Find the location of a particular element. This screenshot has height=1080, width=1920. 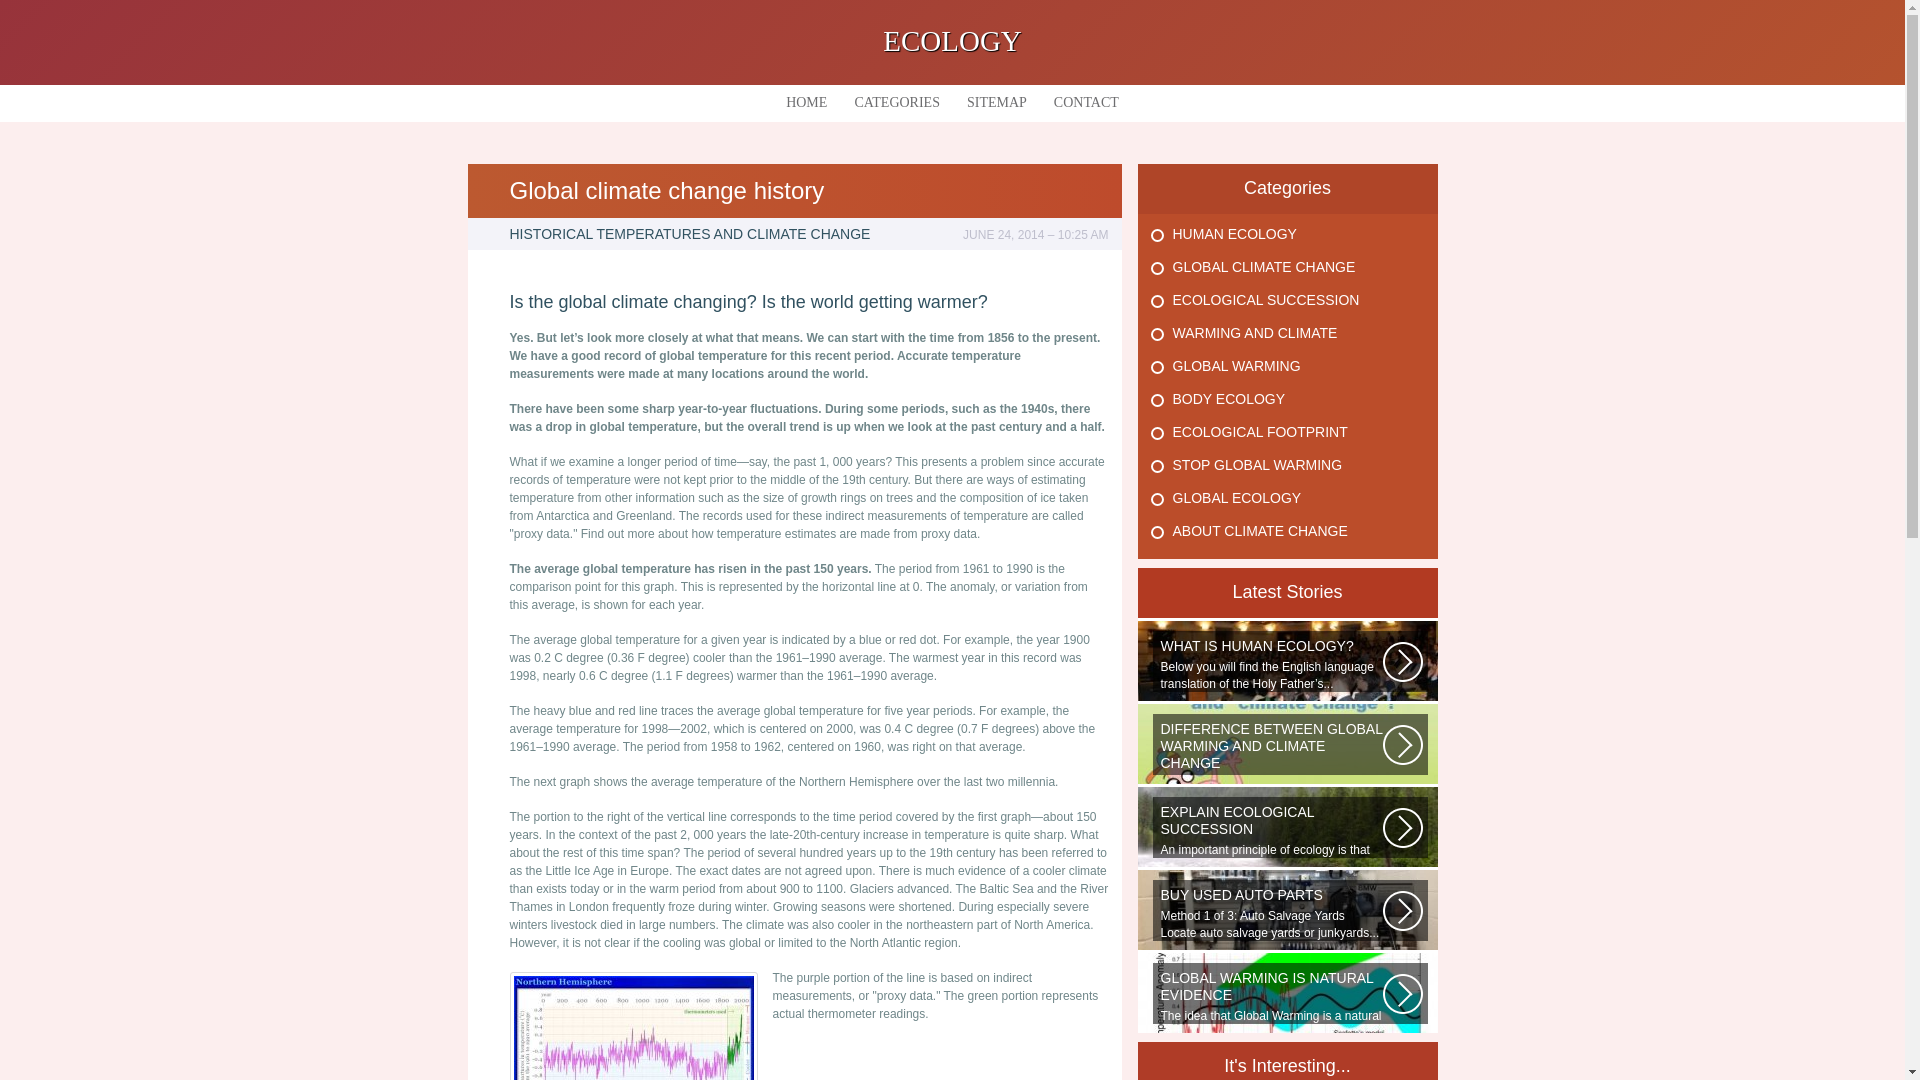

View all posts filed under Warming And Climate is located at coordinates (1254, 333).